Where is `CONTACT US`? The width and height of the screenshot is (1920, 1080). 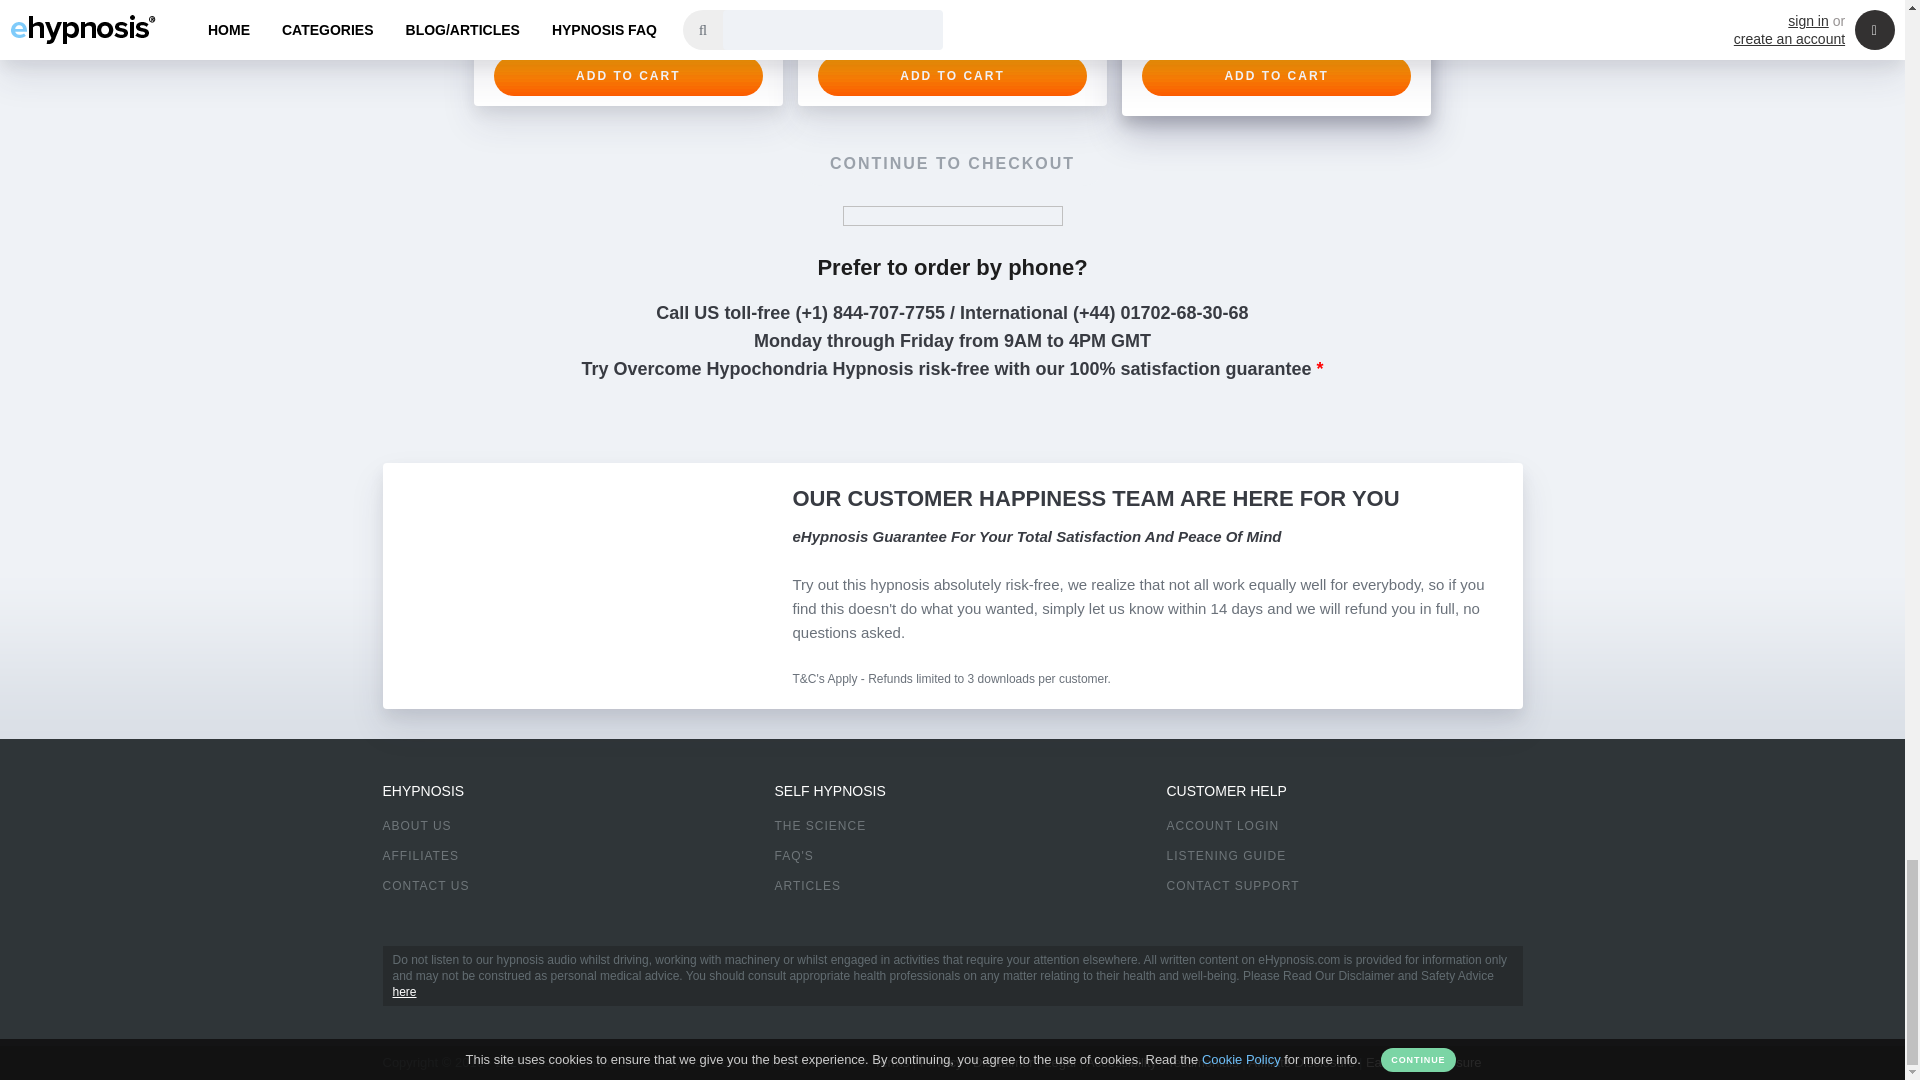
CONTACT US is located at coordinates (425, 886).